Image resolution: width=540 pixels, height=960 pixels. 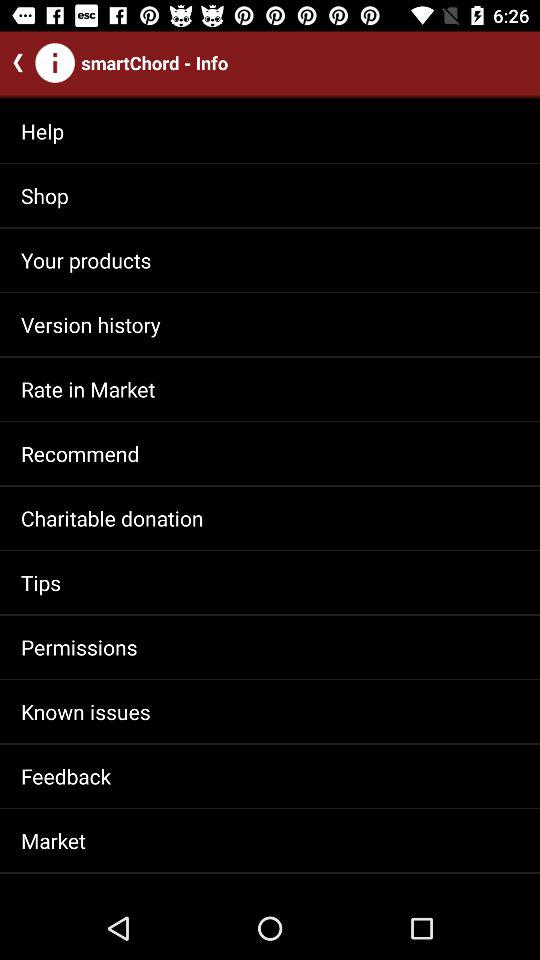 I want to click on click on icon with i at top left, so click(x=55, y=63).